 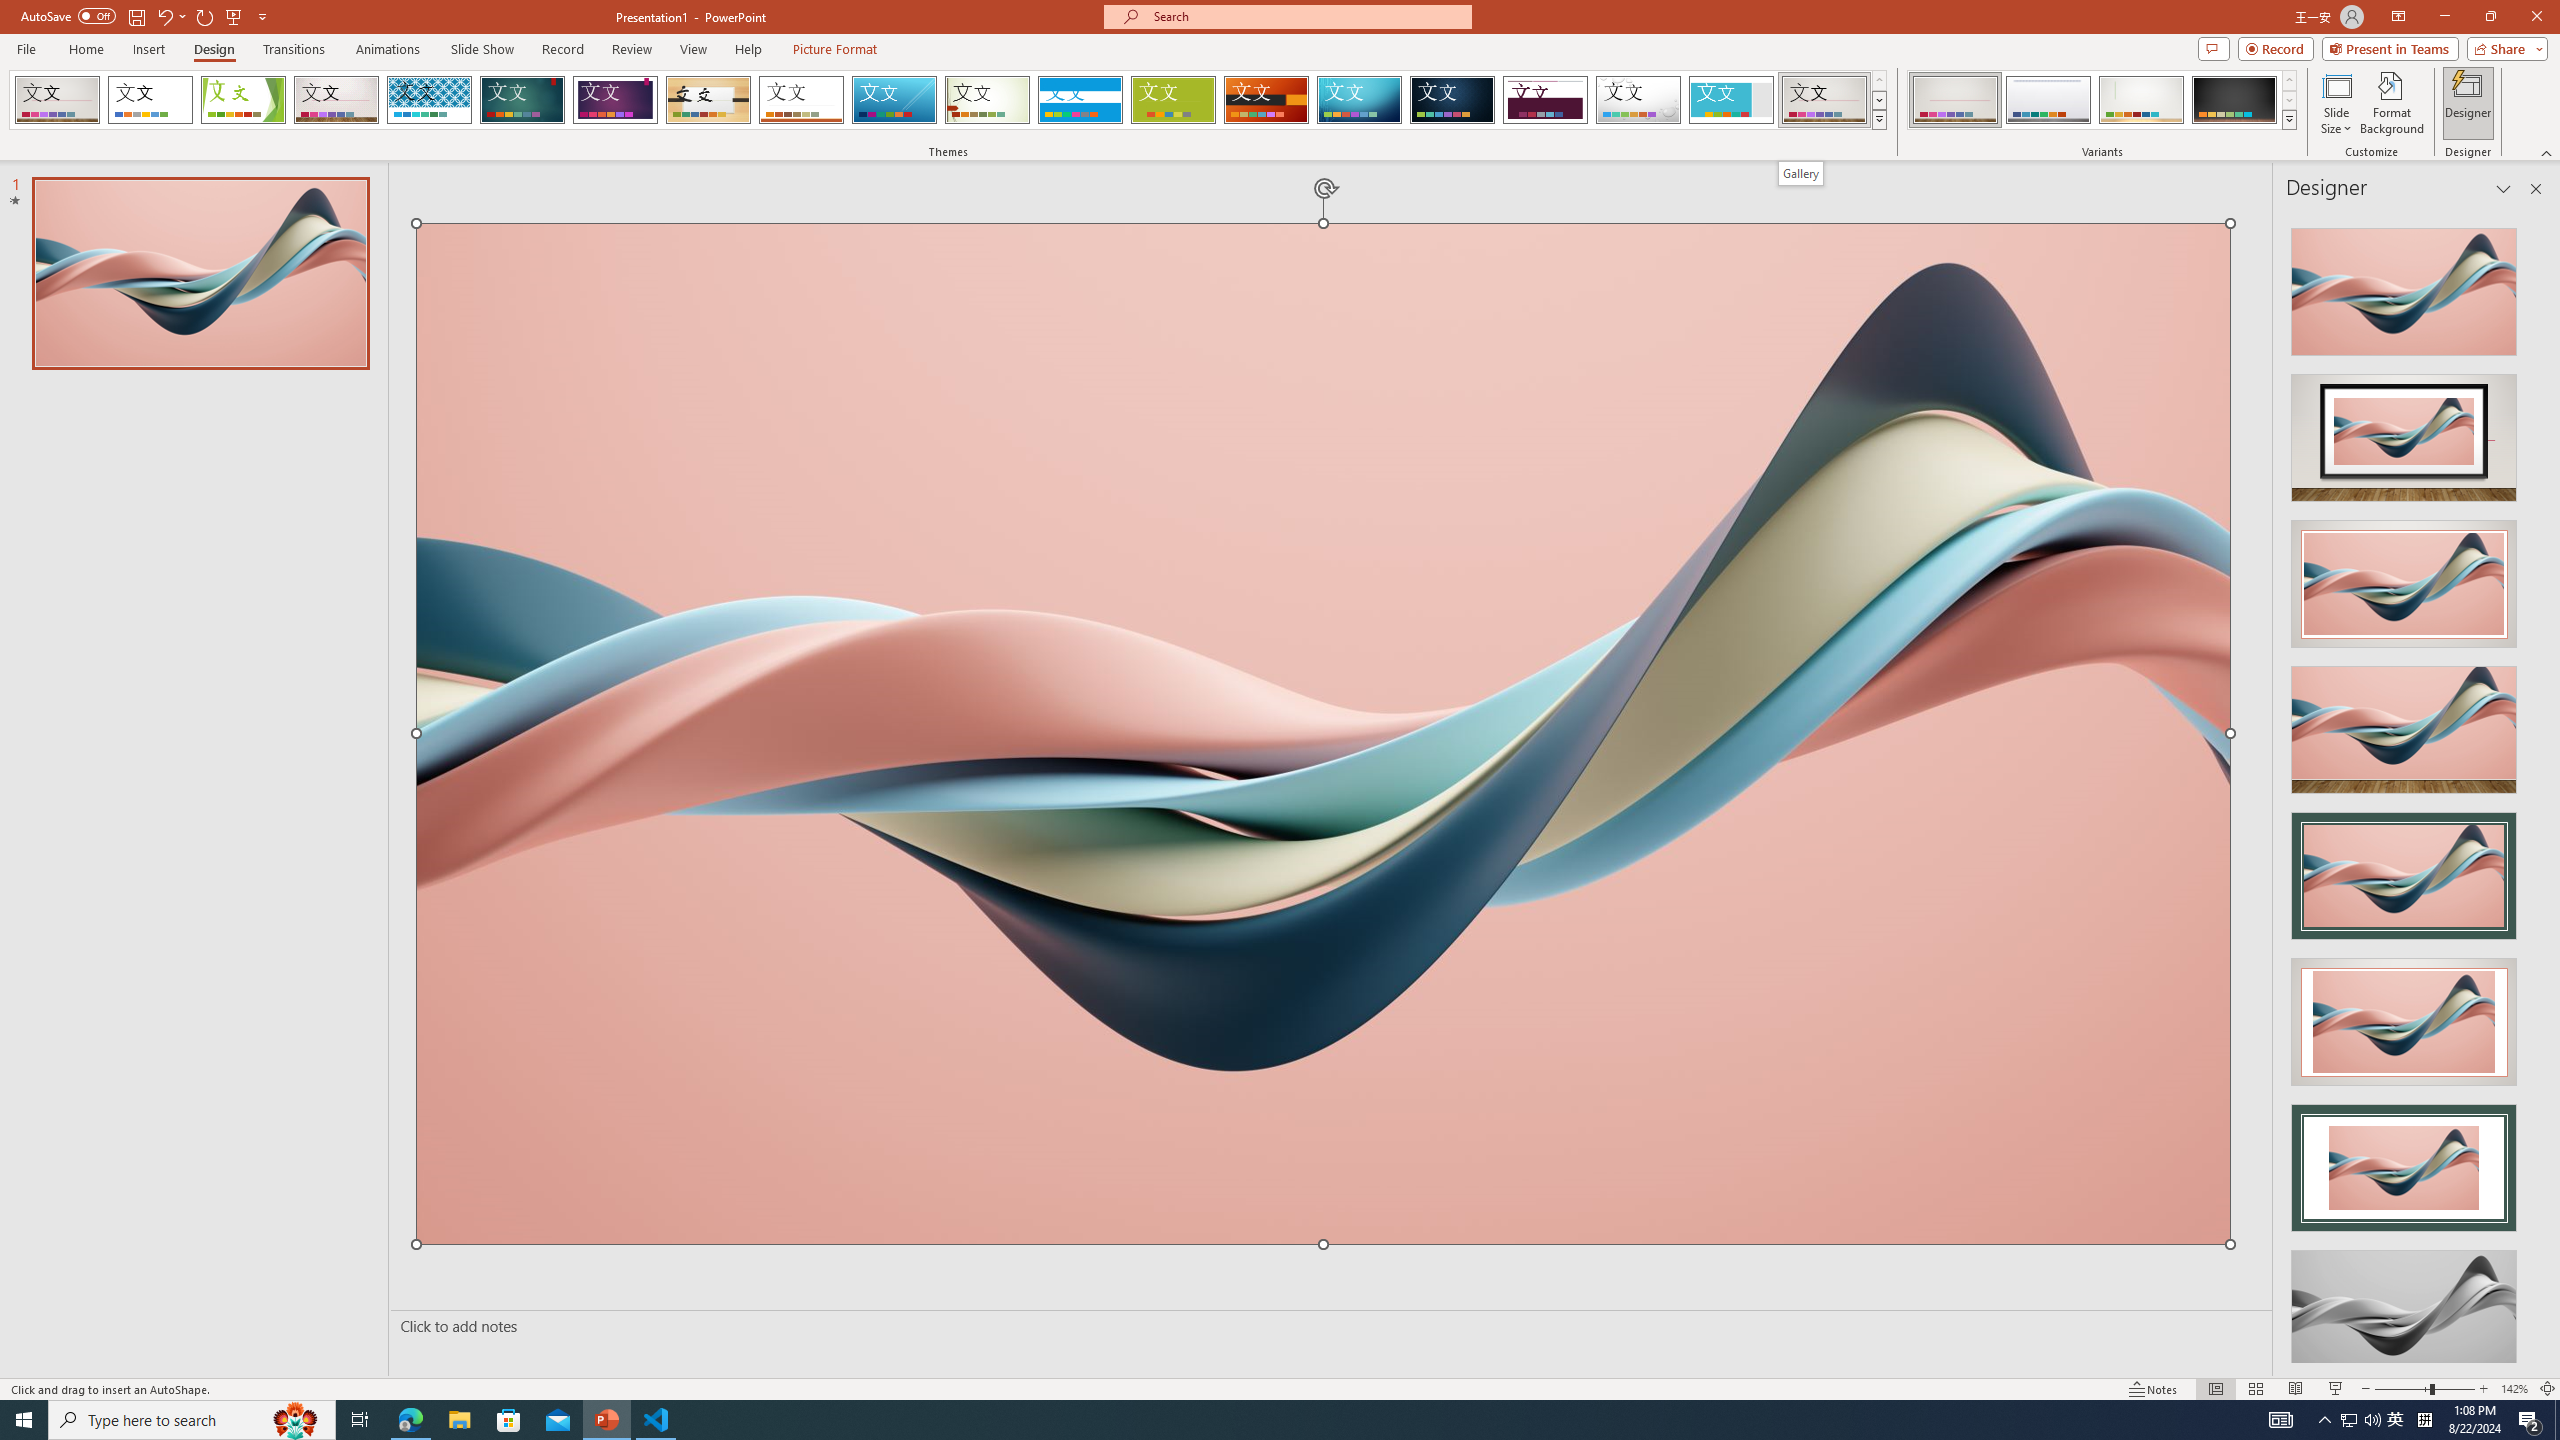 I want to click on Damask, so click(x=1452, y=100).